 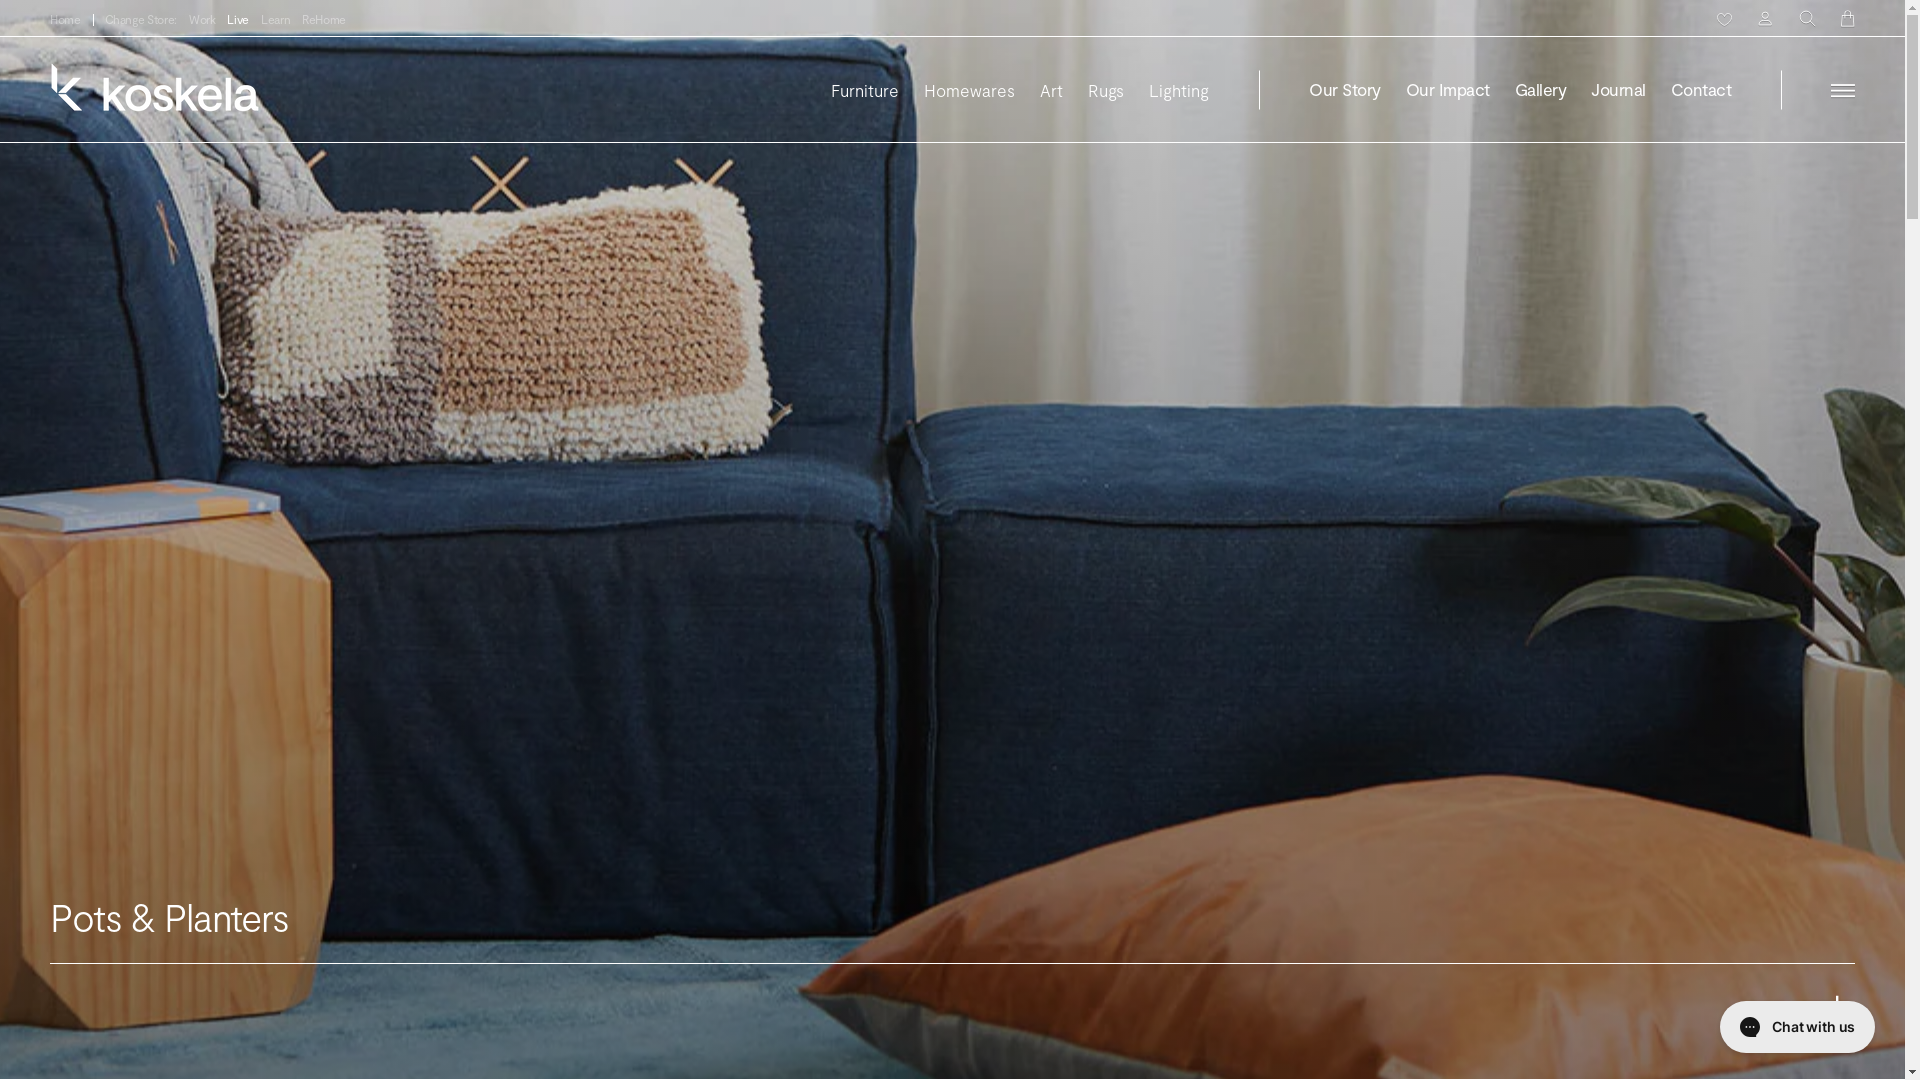 I want to click on Our Story
Our Story, so click(x=1344, y=90).